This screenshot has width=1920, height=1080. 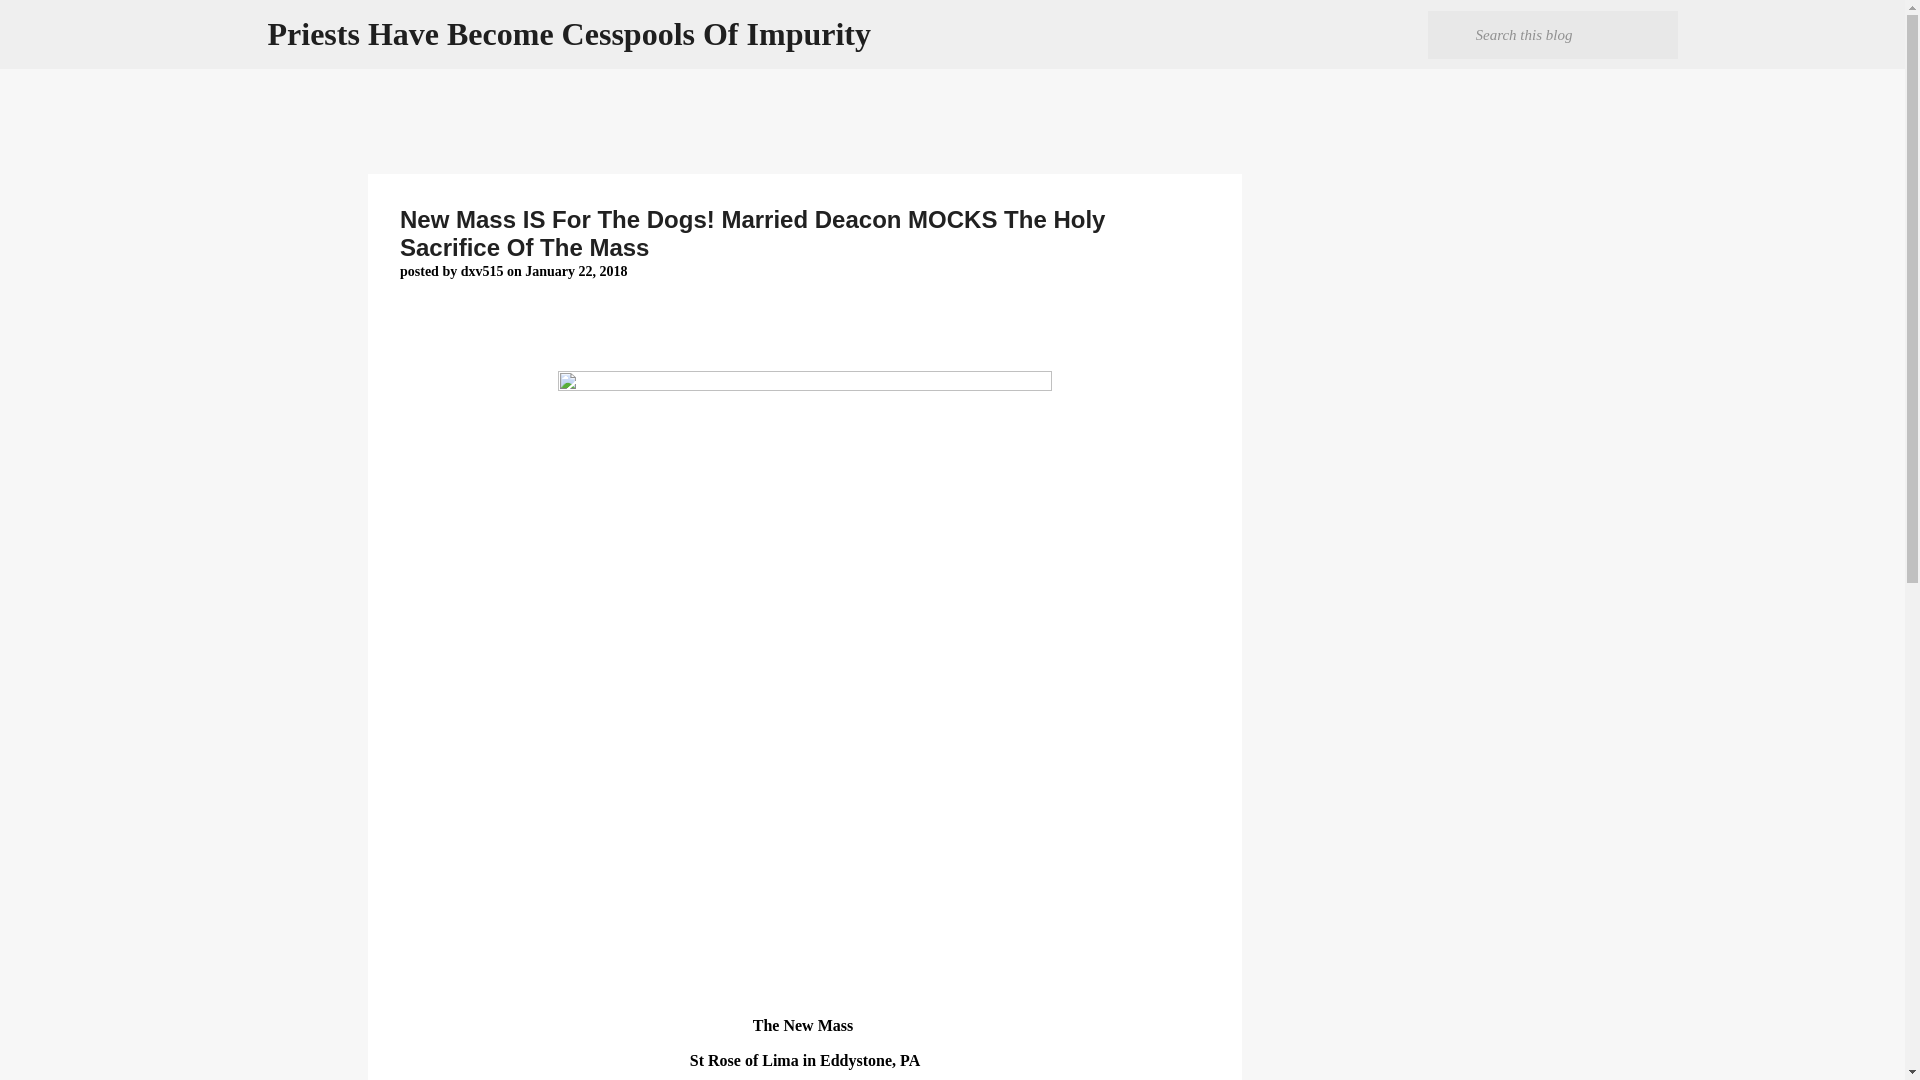 What do you see at coordinates (576, 270) in the screenshot?
I see `permanent link` at bounding box center [576, 270].